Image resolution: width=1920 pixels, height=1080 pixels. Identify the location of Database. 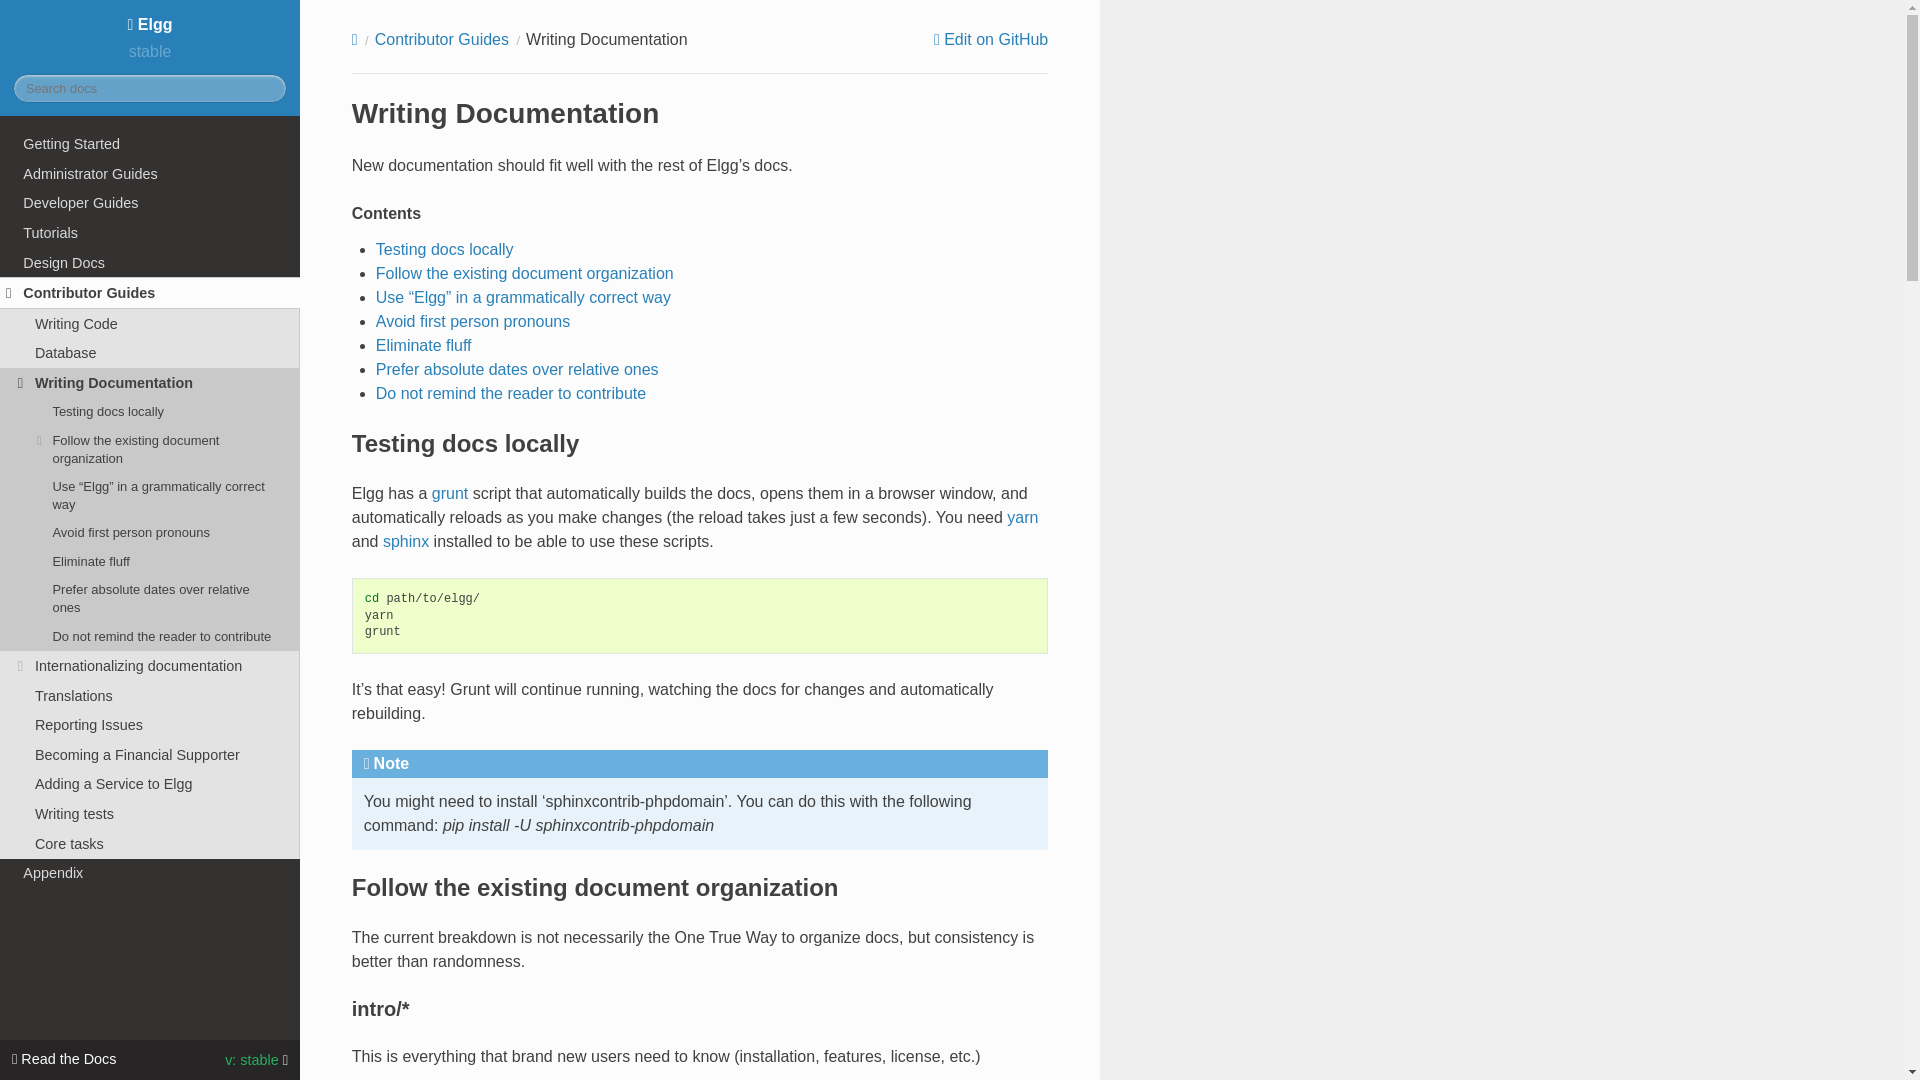
(150, 354).